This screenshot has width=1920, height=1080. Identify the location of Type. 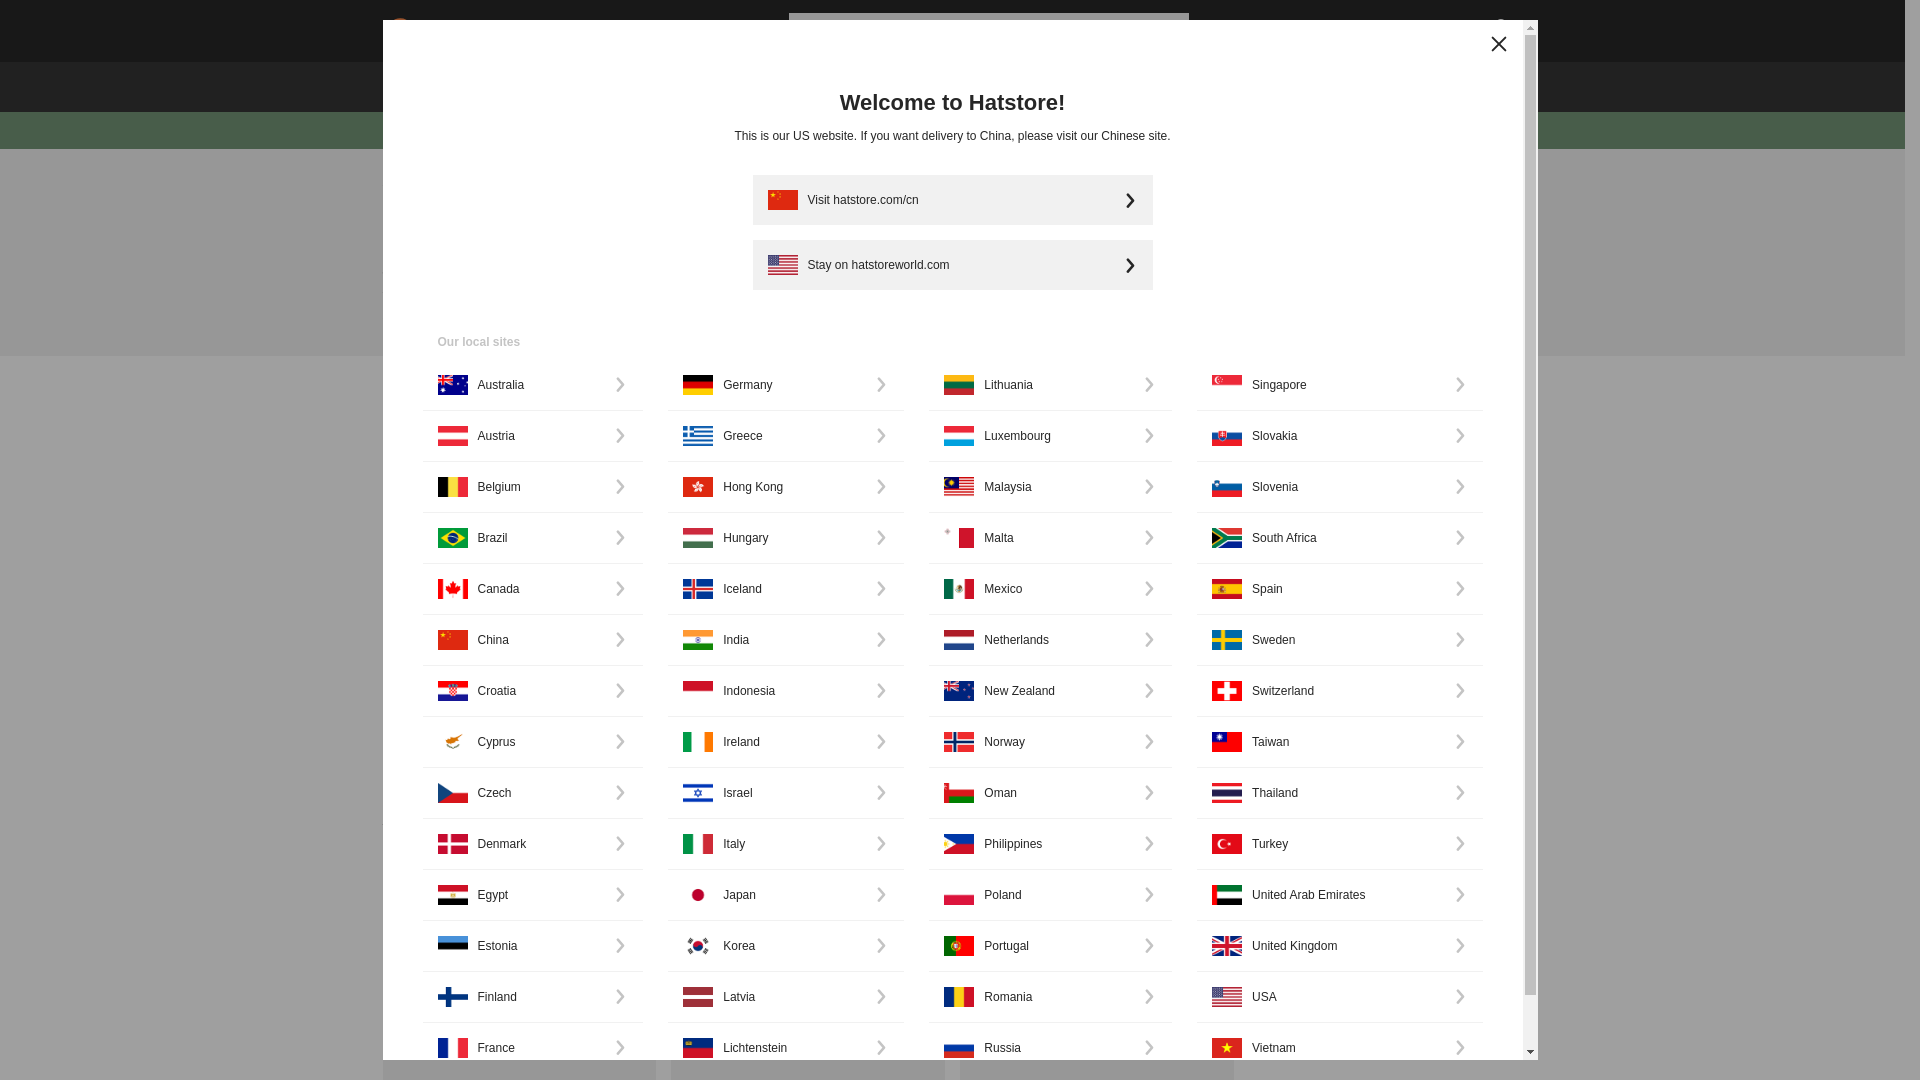
(432, 418).